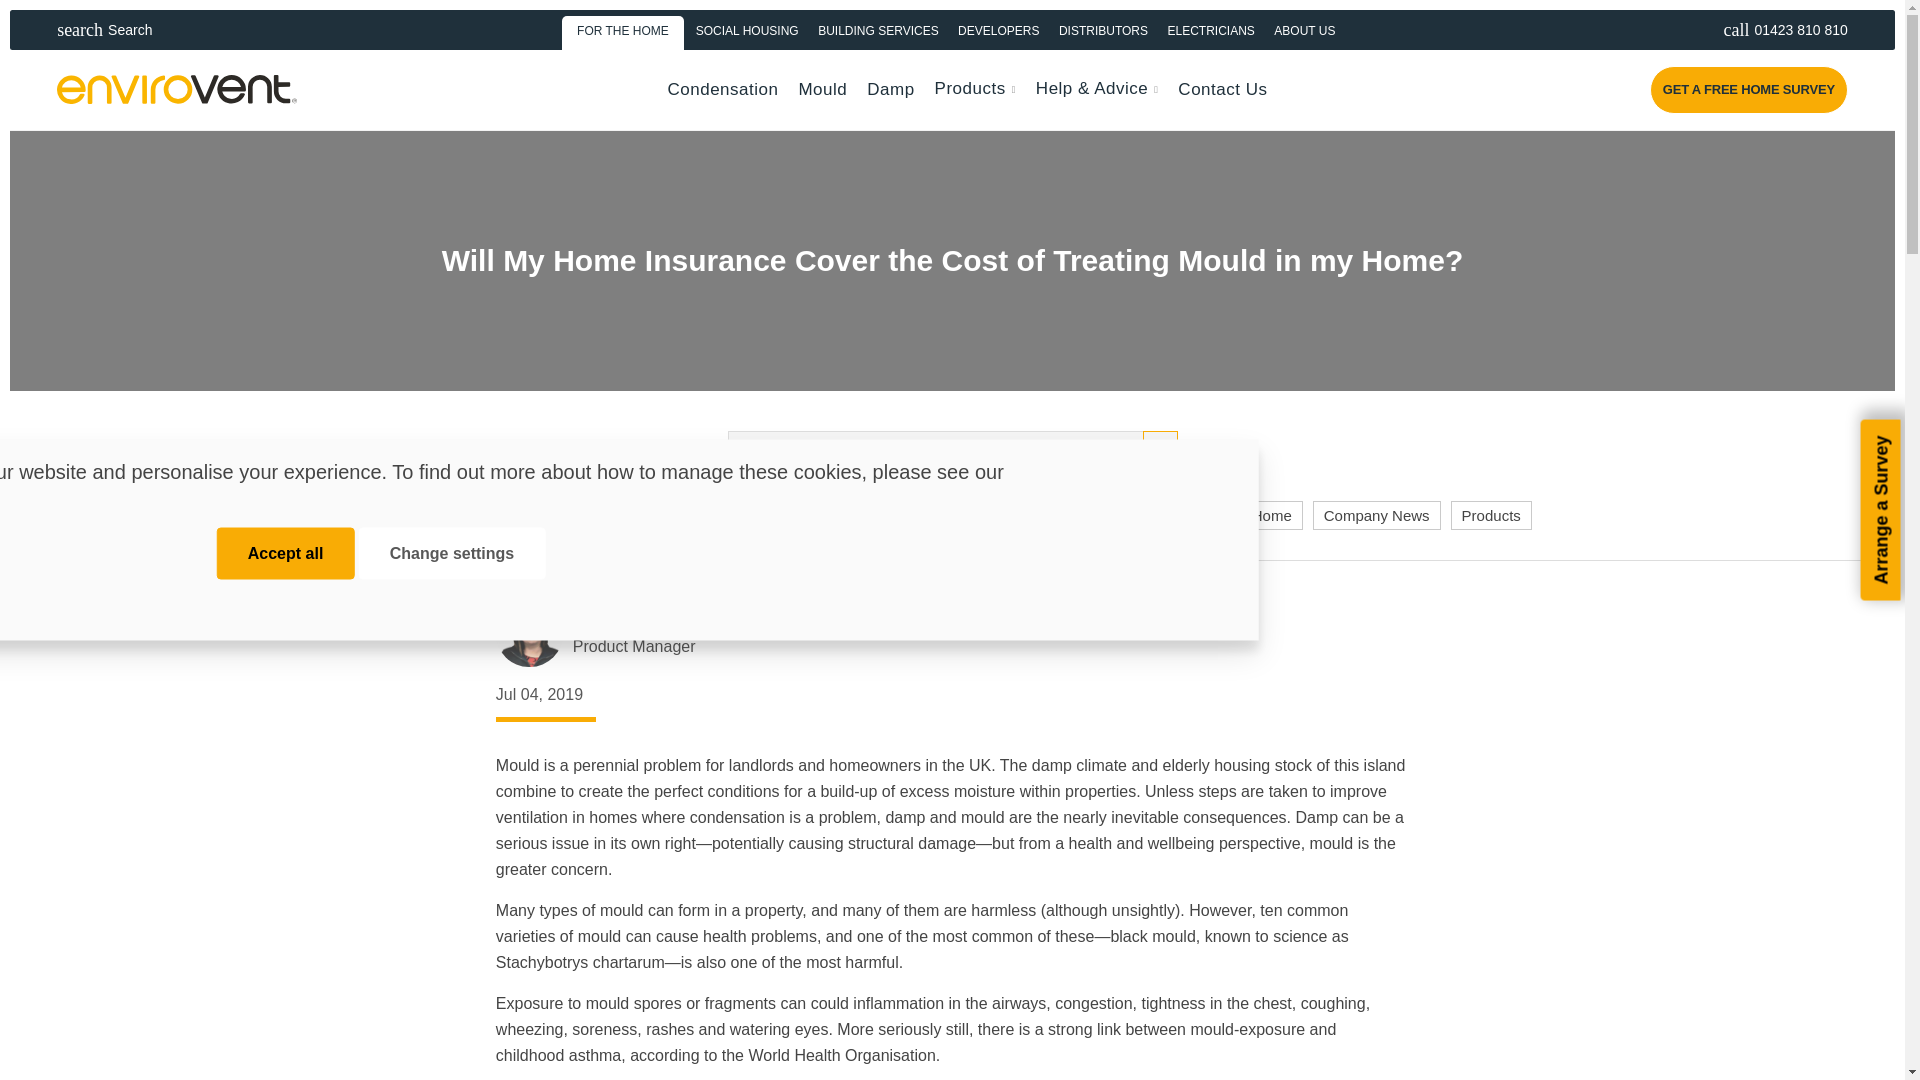 The image size is (1920, 1080). I want to click on Condensation, so click(724, 89).